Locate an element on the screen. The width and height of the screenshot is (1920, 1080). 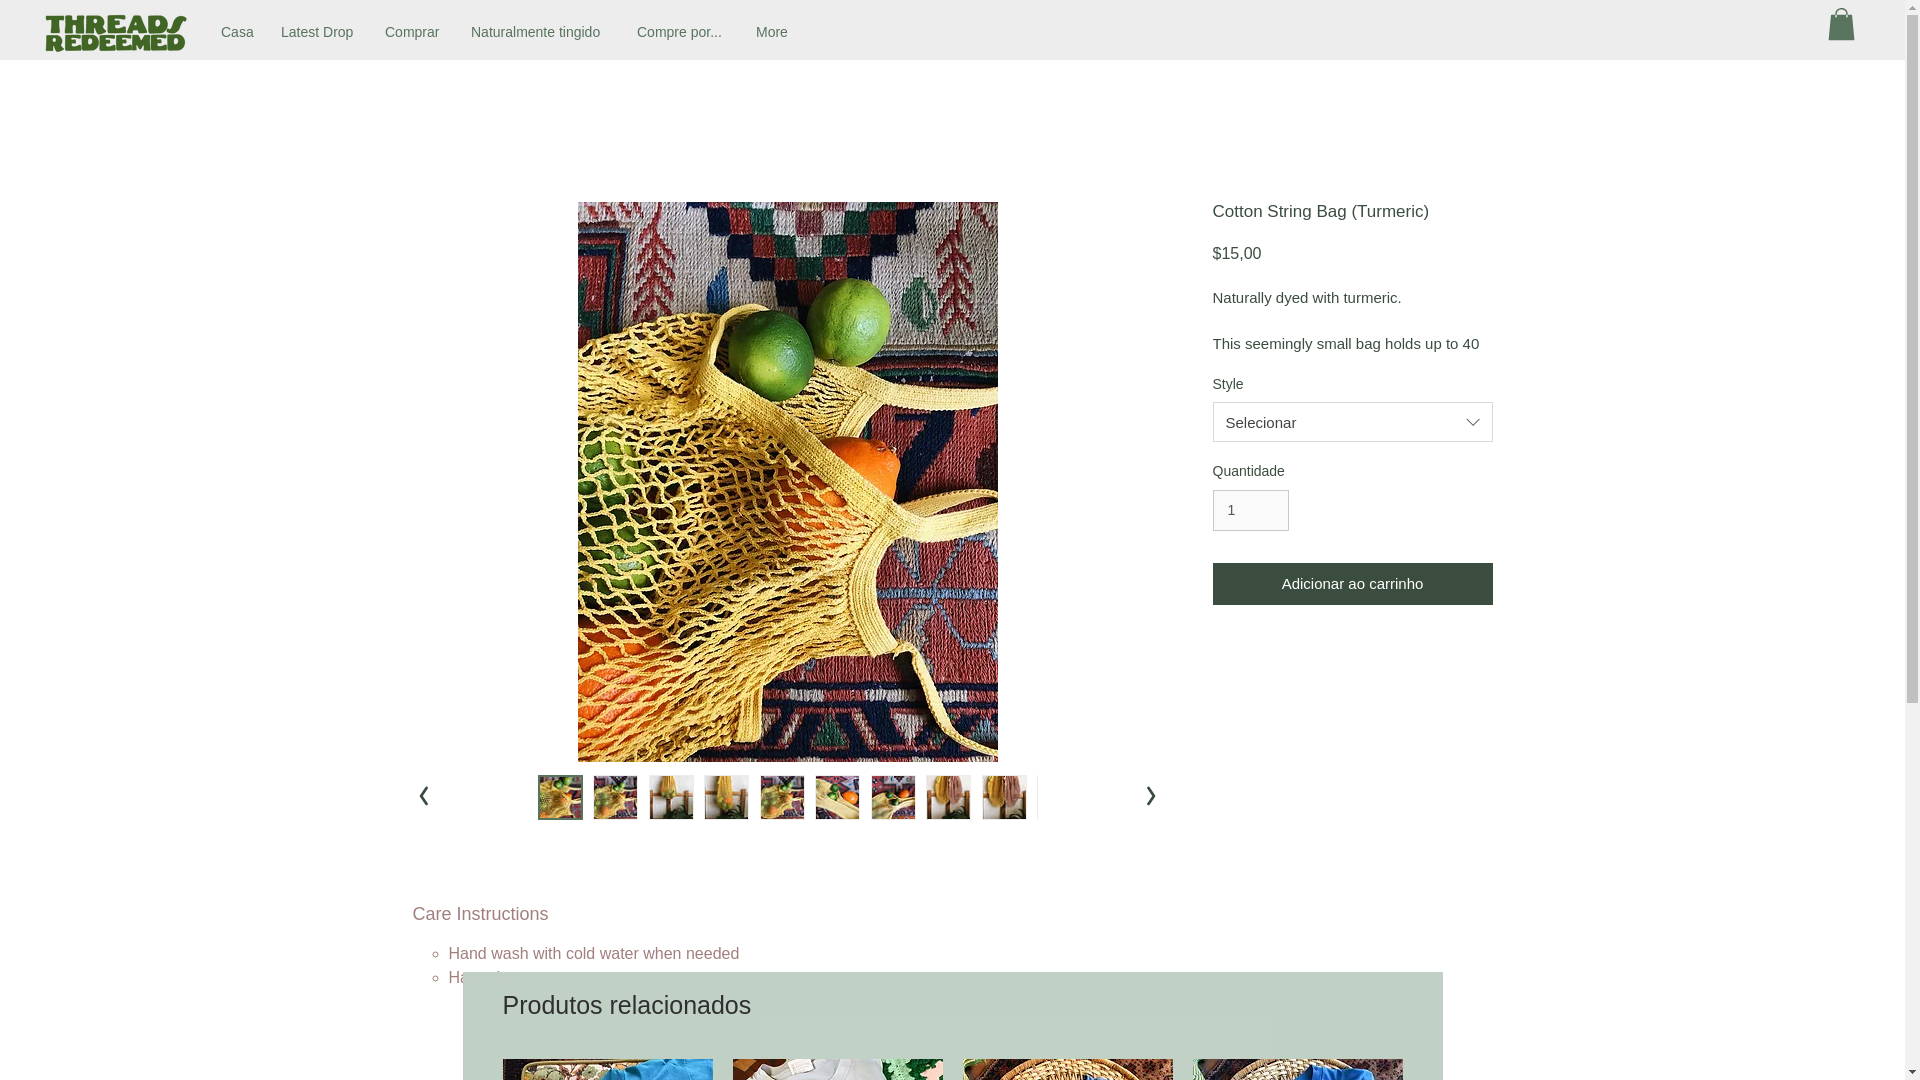
Casa is located at coordinates (236, 32).